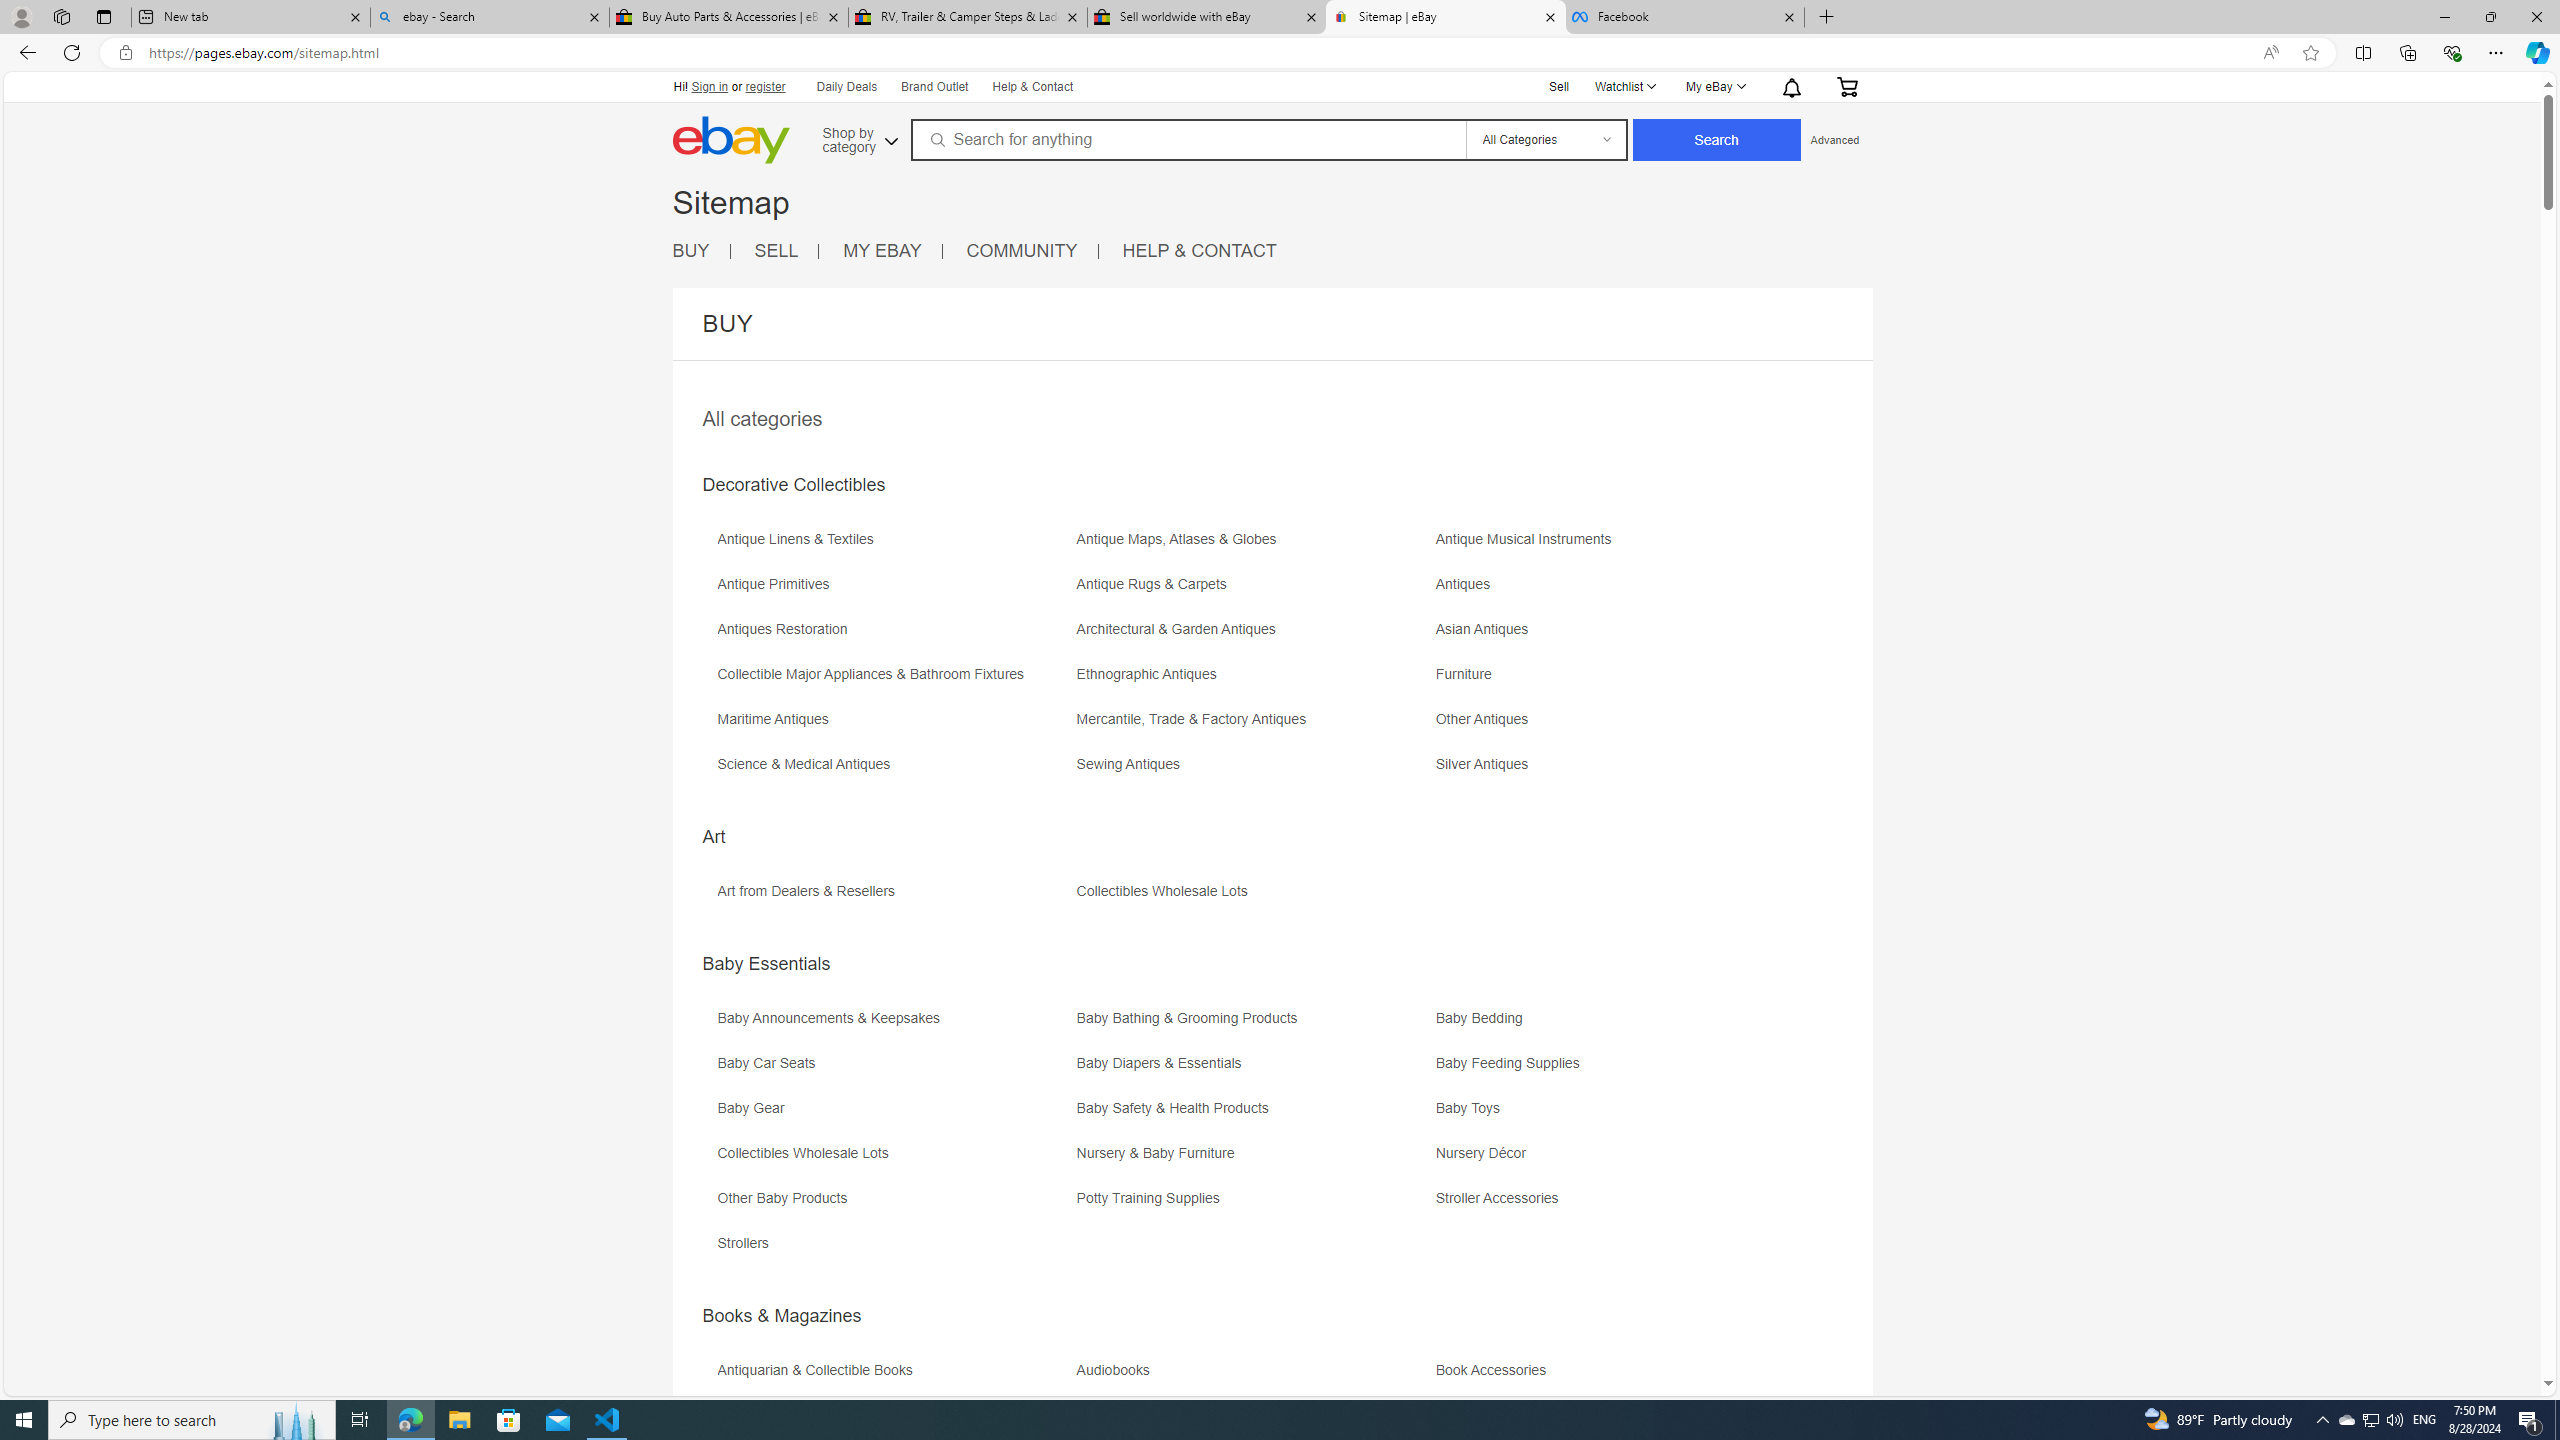 This screenshot has width=2560, height=1440. I want to click on Furniture, so click(1614, 680).